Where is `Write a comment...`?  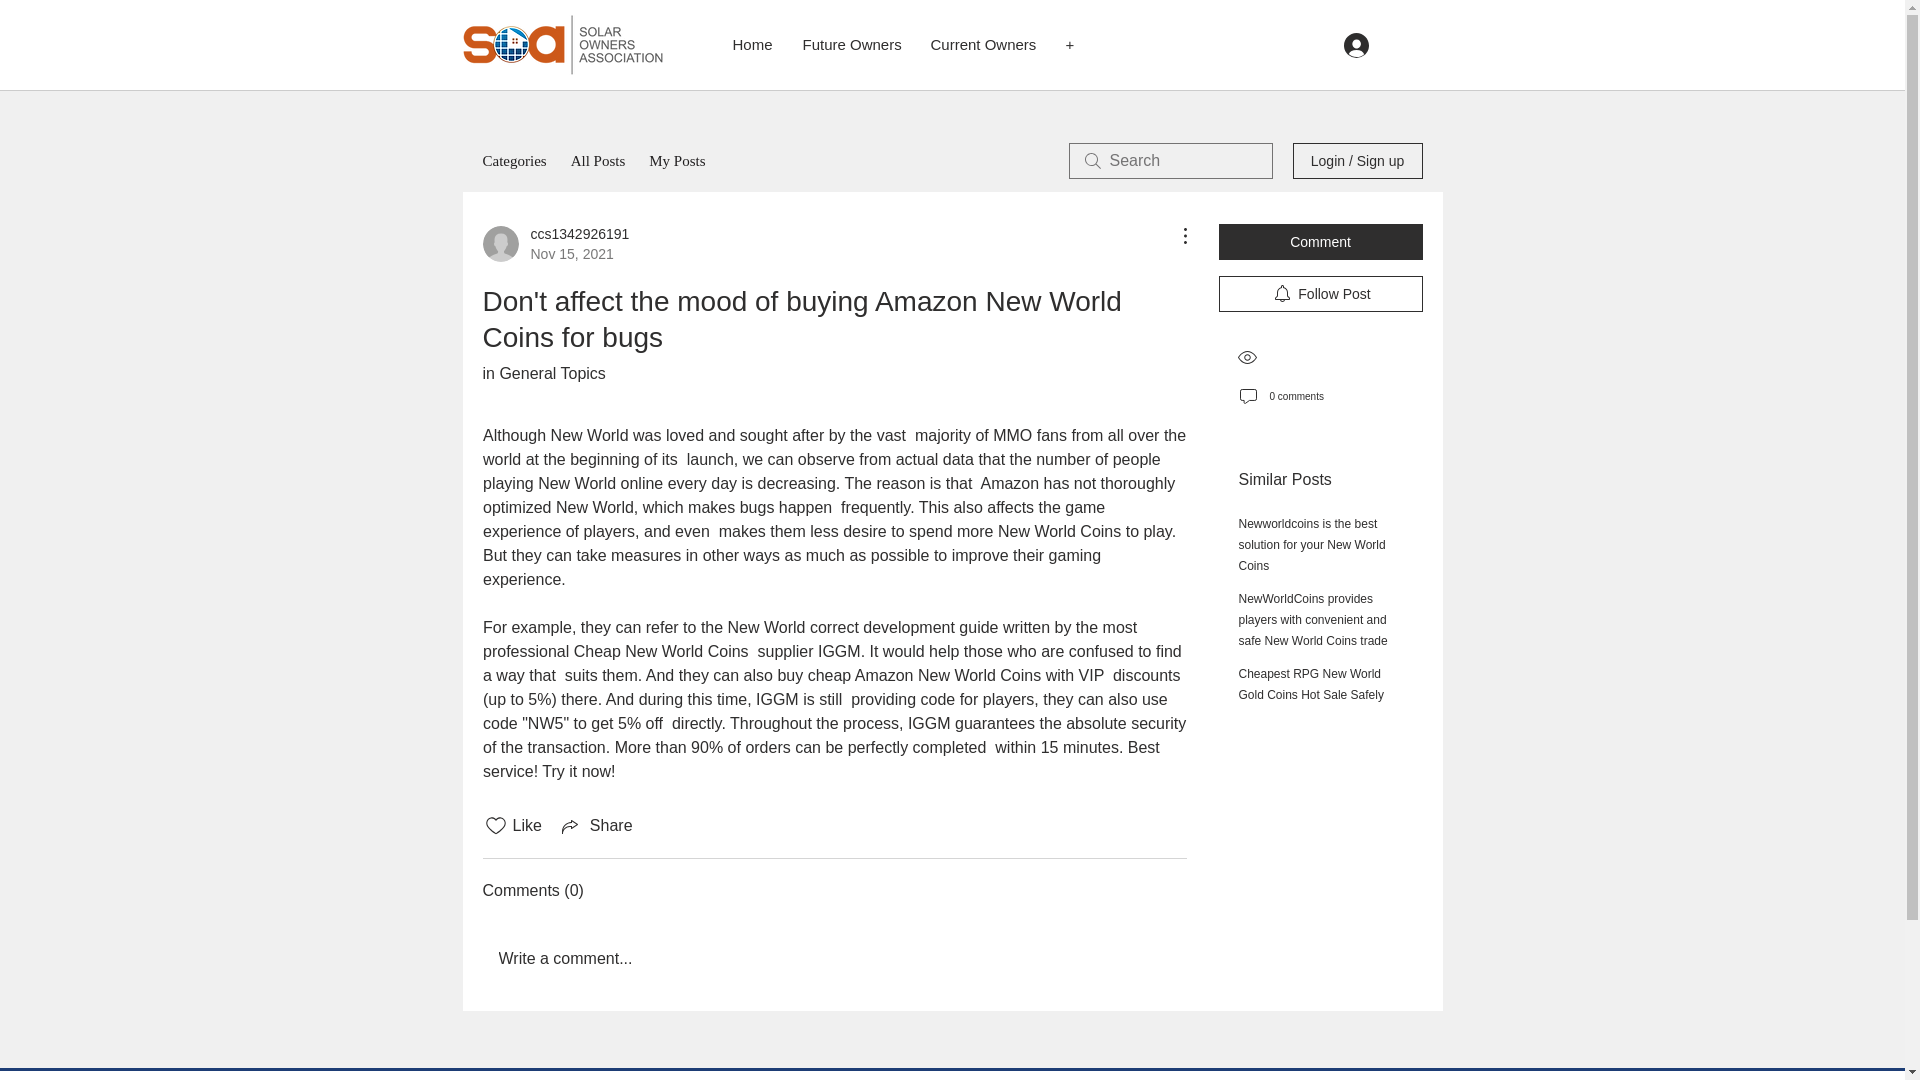 Write a comment... is located at coordinates (598, 160).